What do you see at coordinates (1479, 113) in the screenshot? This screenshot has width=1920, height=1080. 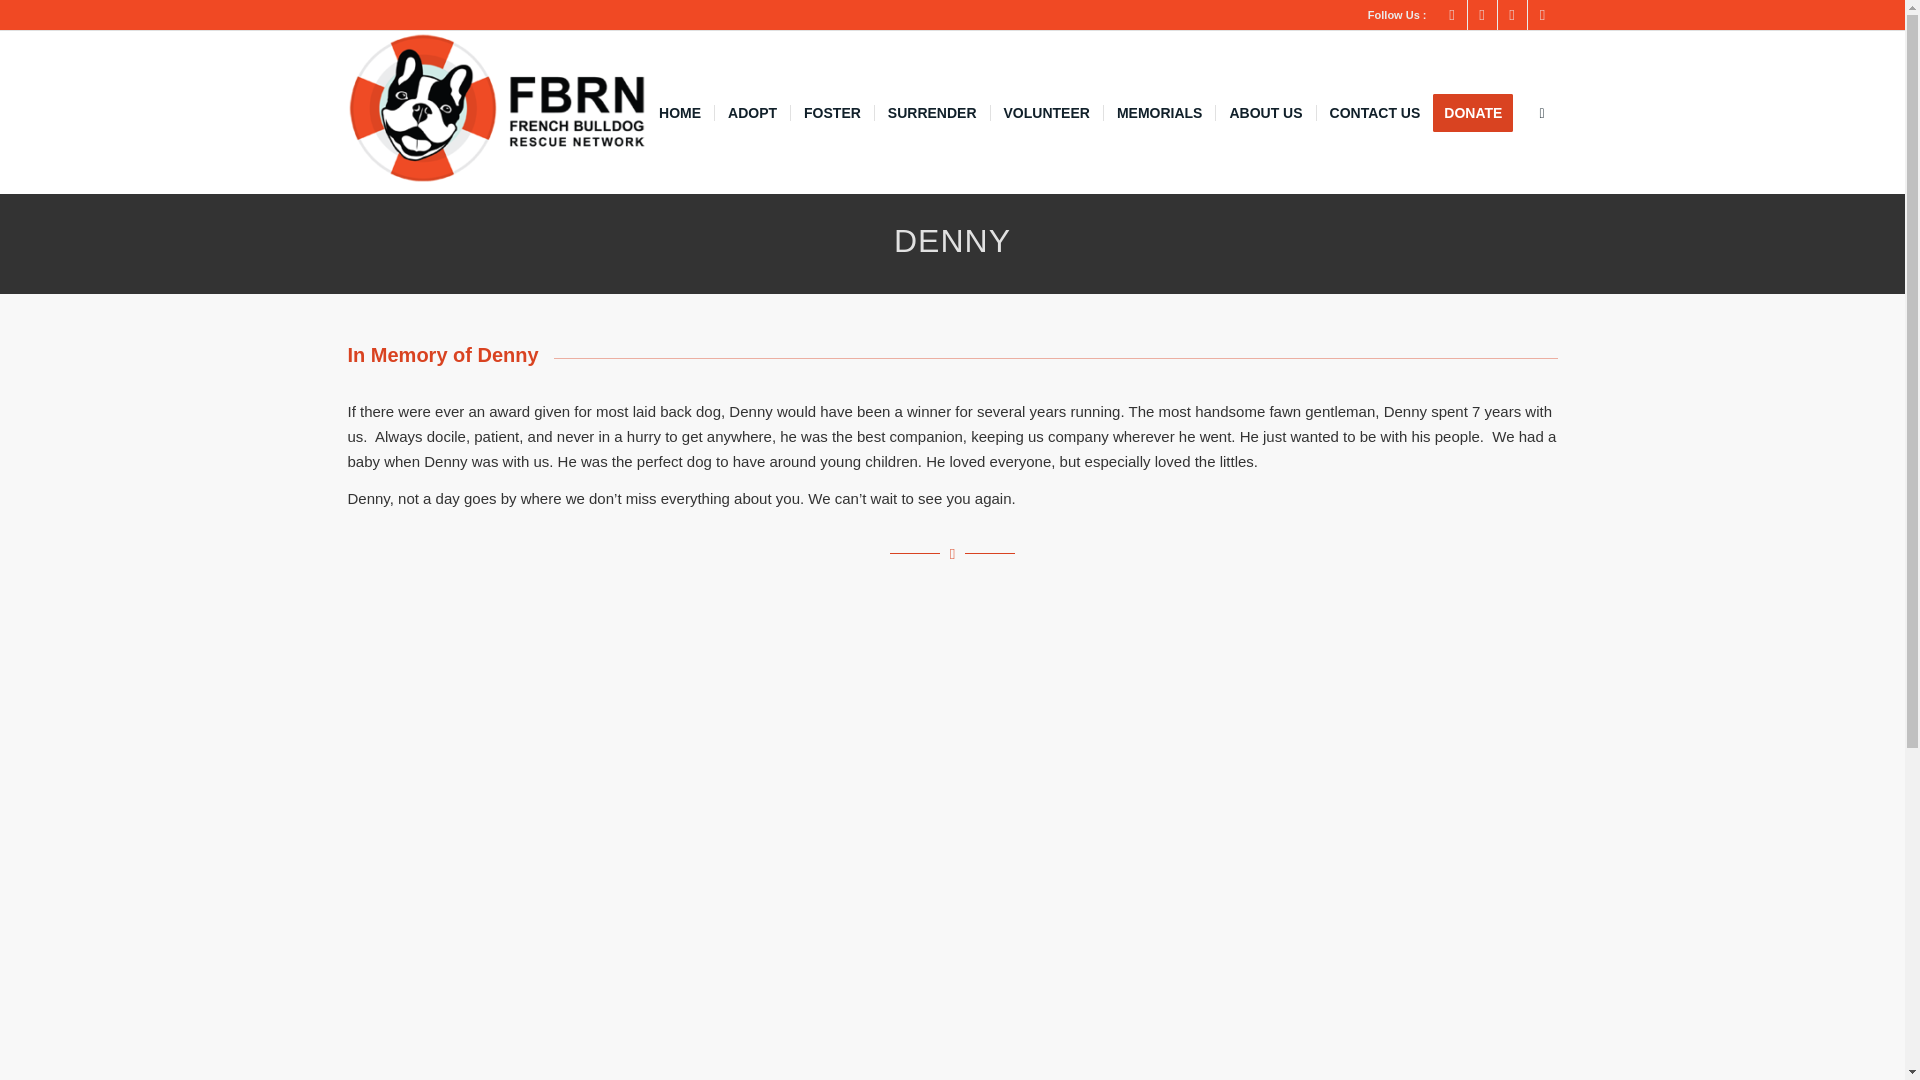 I see `DONATE` at bounding box center [1479, 113].